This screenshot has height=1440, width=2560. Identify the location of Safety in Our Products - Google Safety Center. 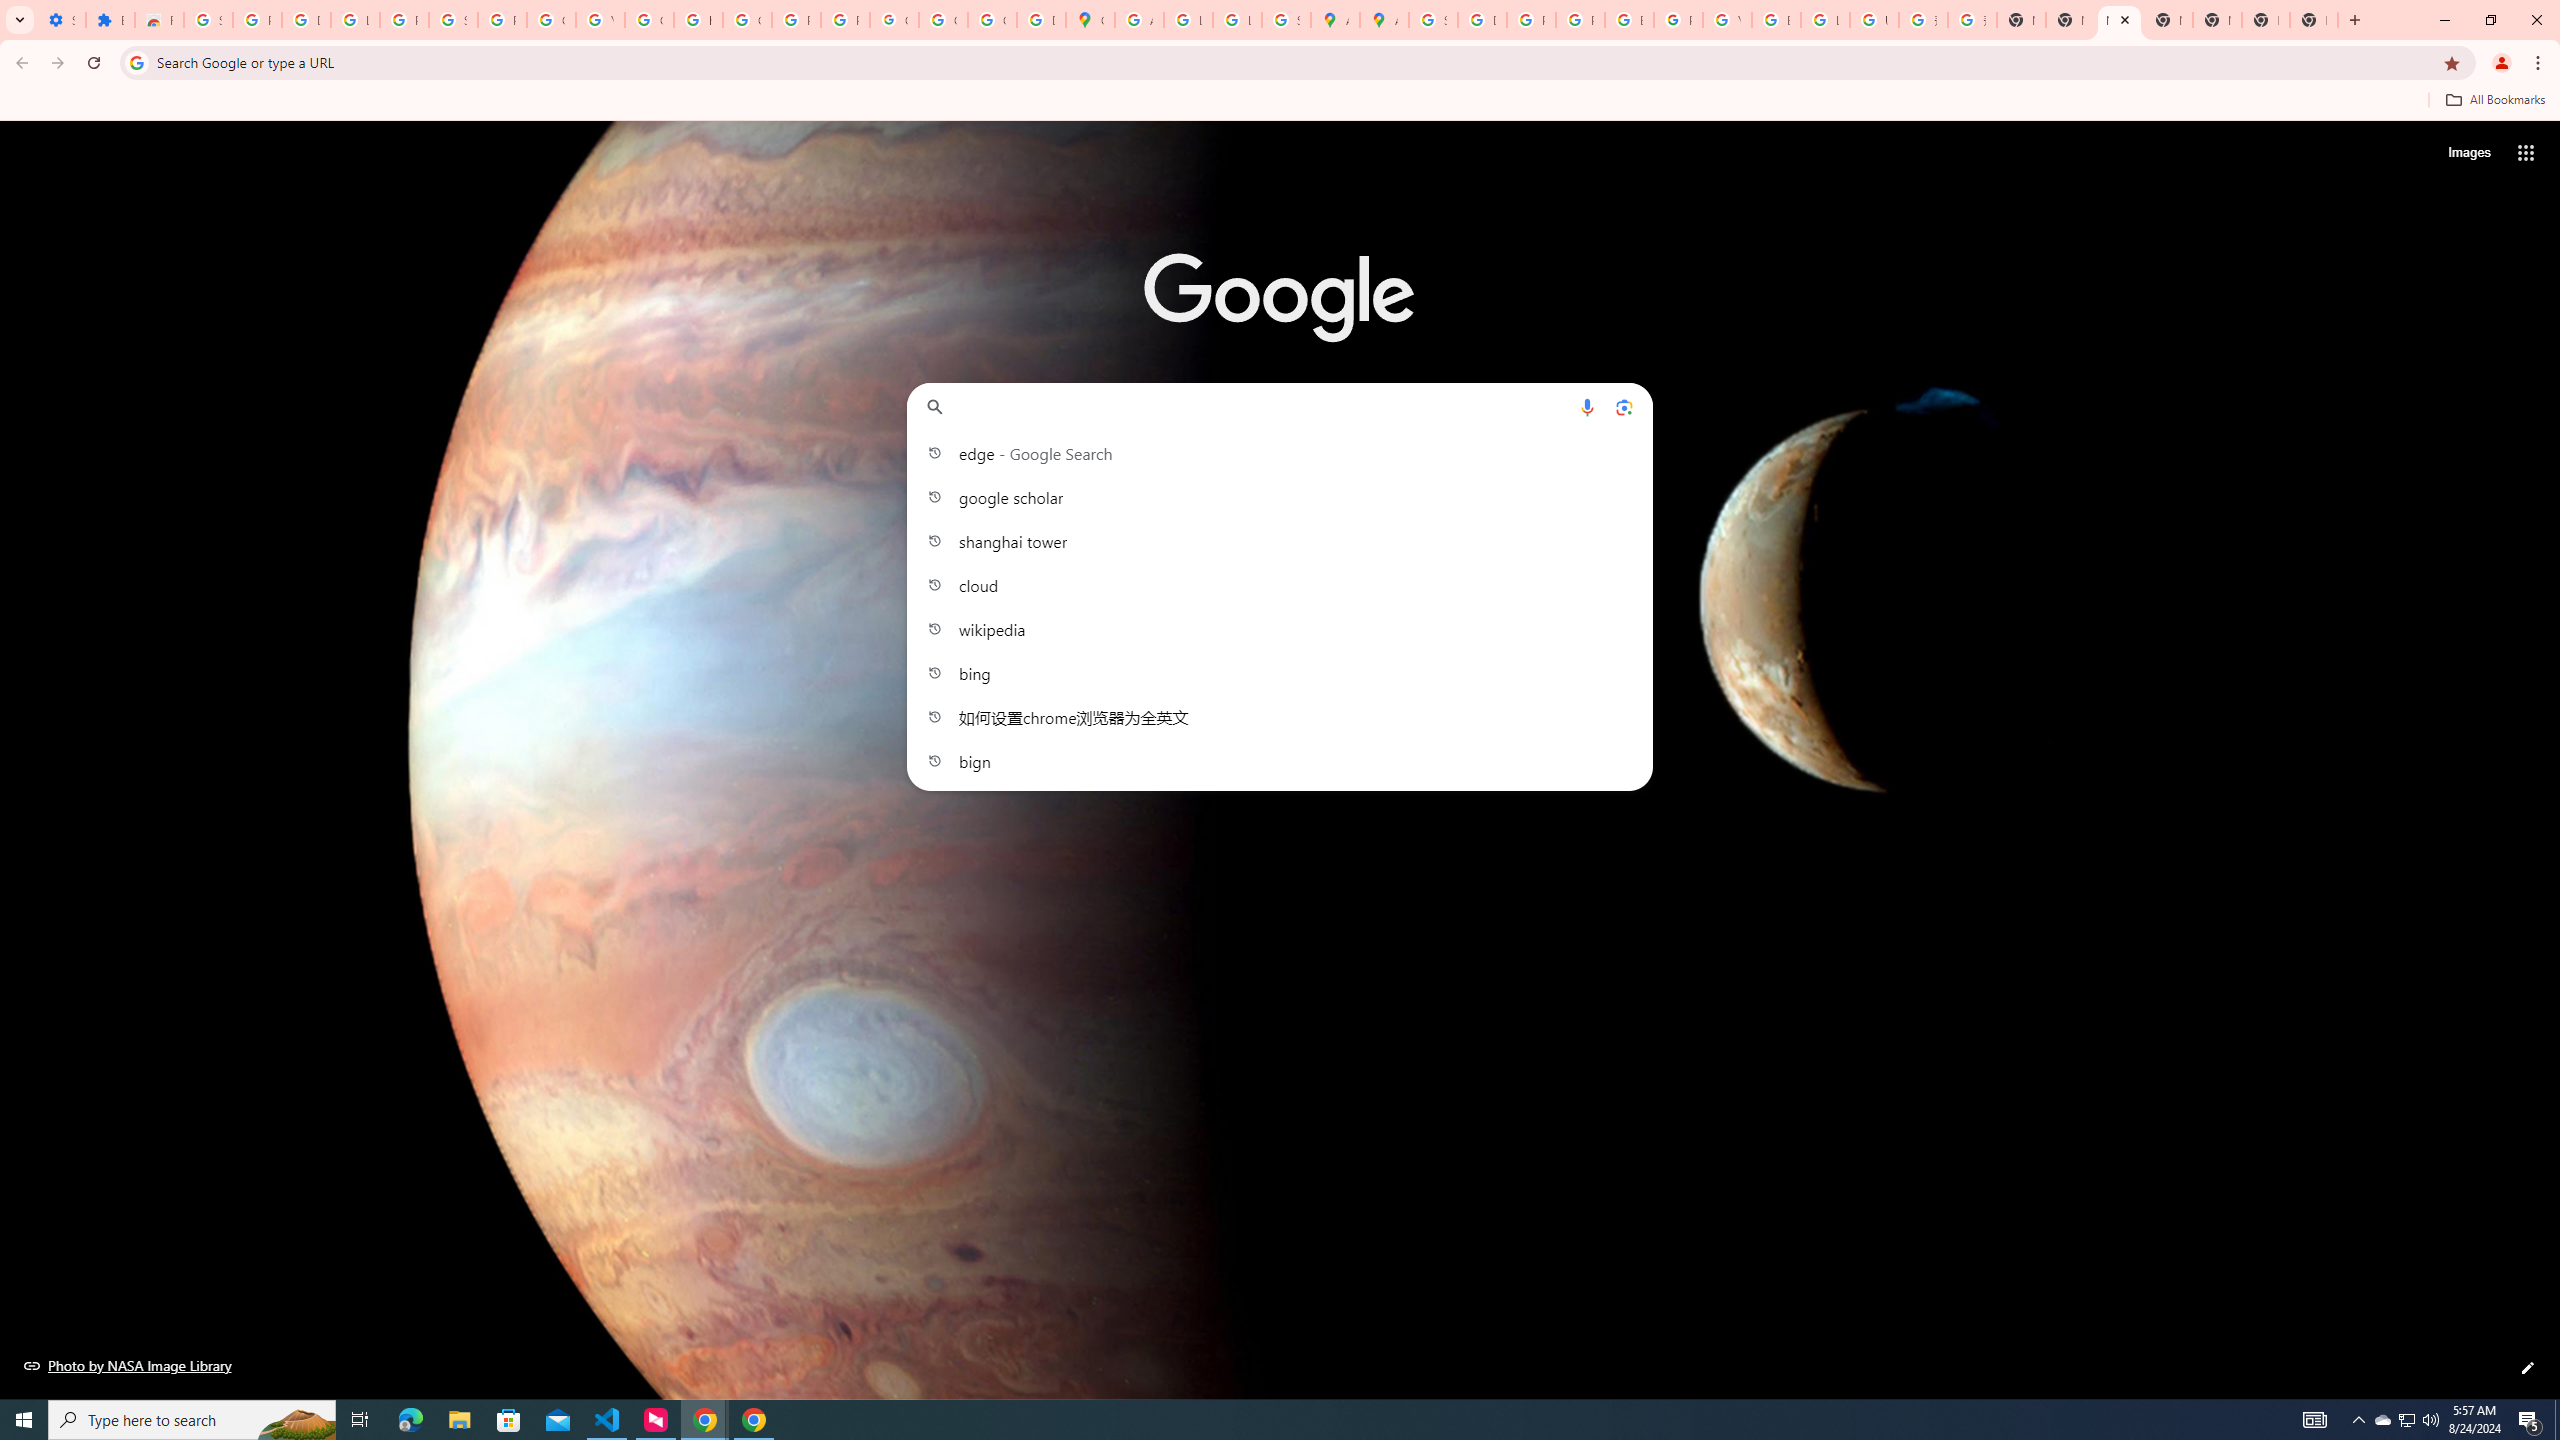
(1286, 20).